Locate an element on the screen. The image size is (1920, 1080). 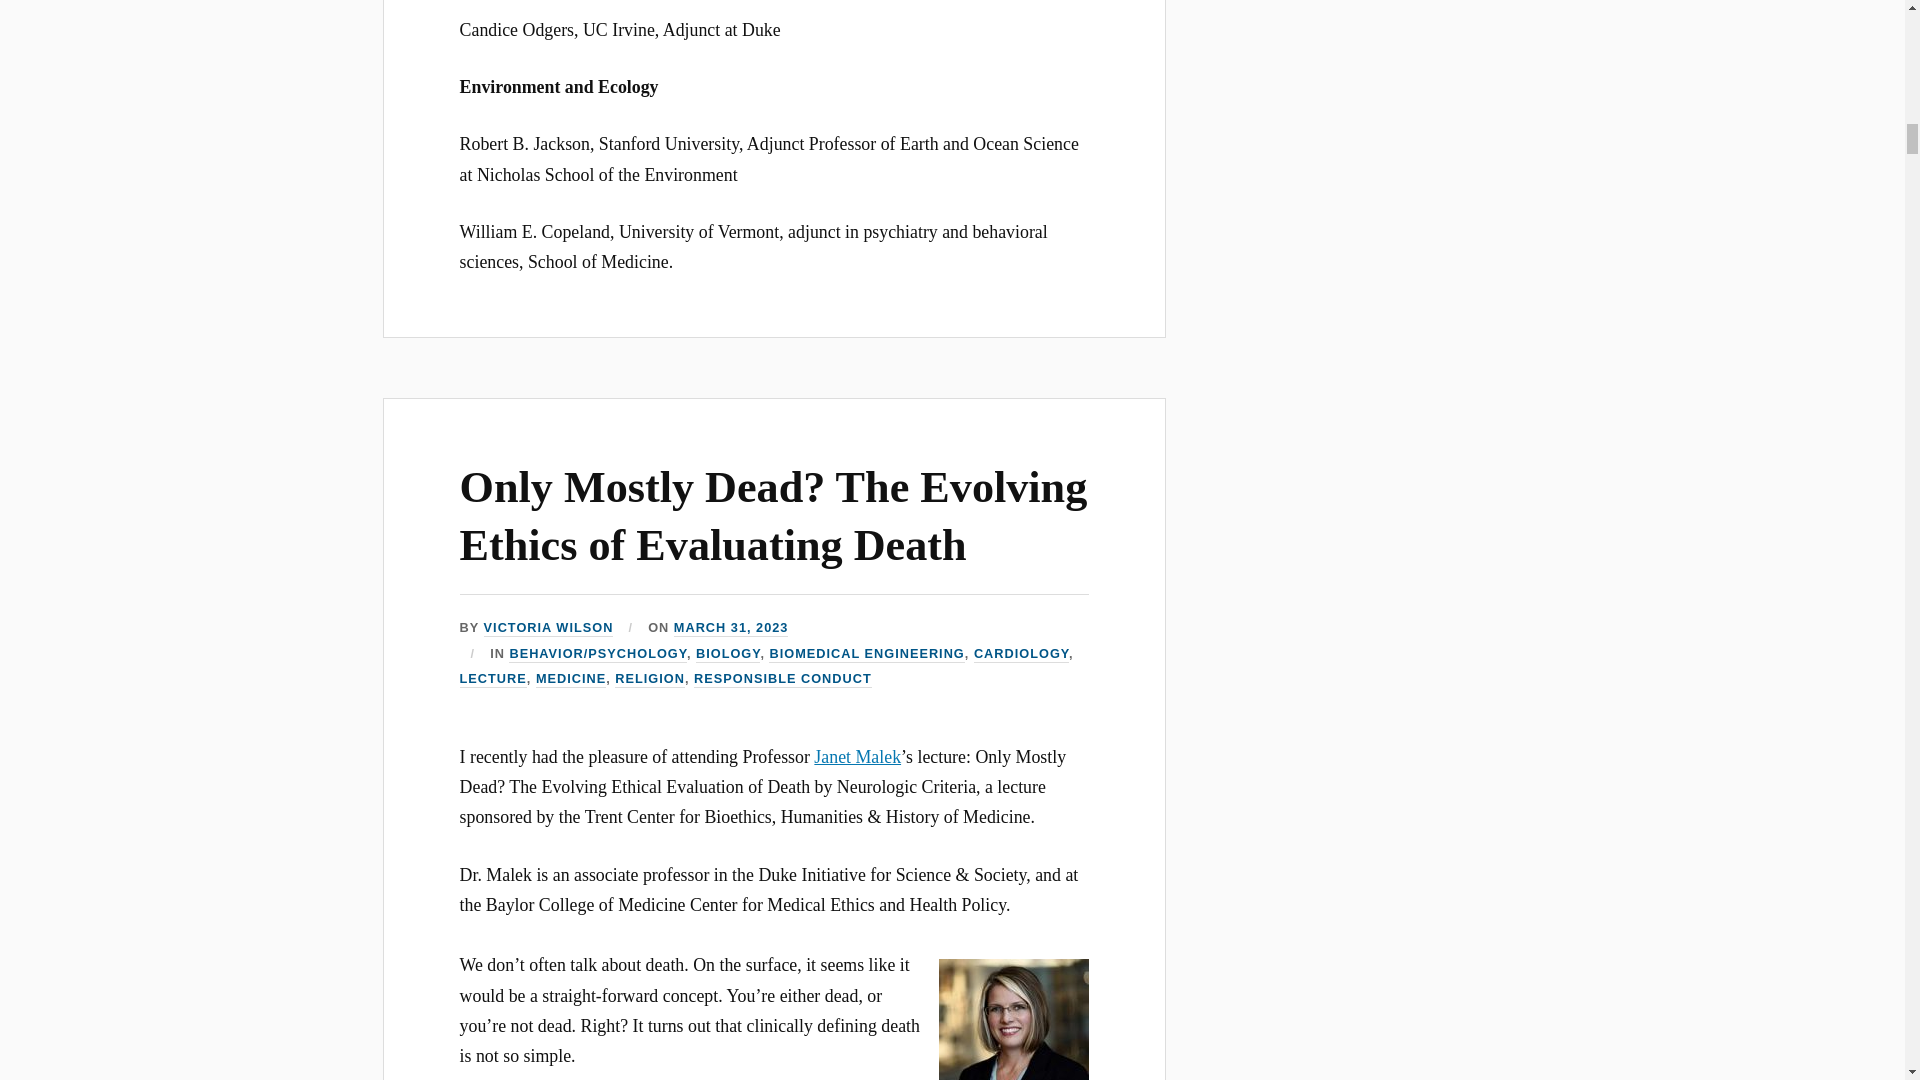
Only Mostly Dead? The Evolving Ethics of Evaluating Death is located at coordinates (774, 516).